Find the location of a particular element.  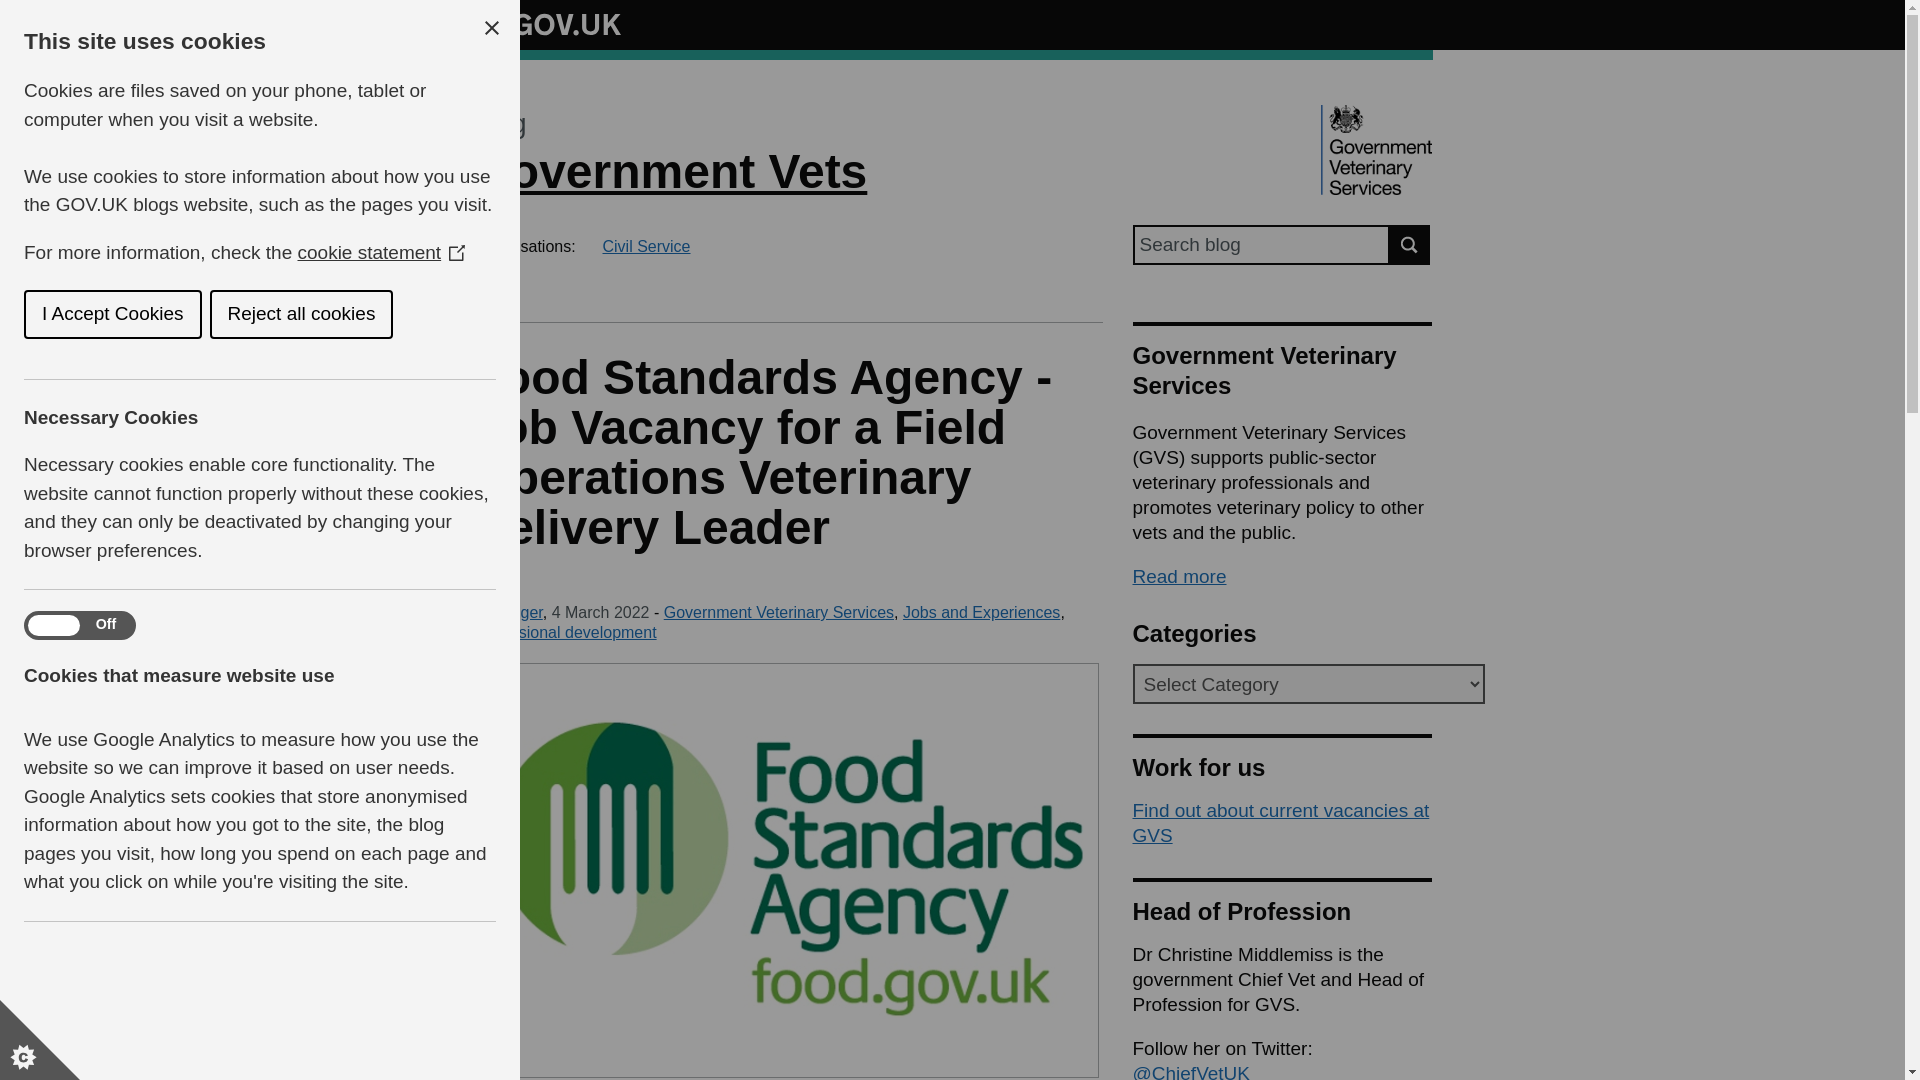

Find out about current vacancies at GVS is located at coordinates (1280, 822).